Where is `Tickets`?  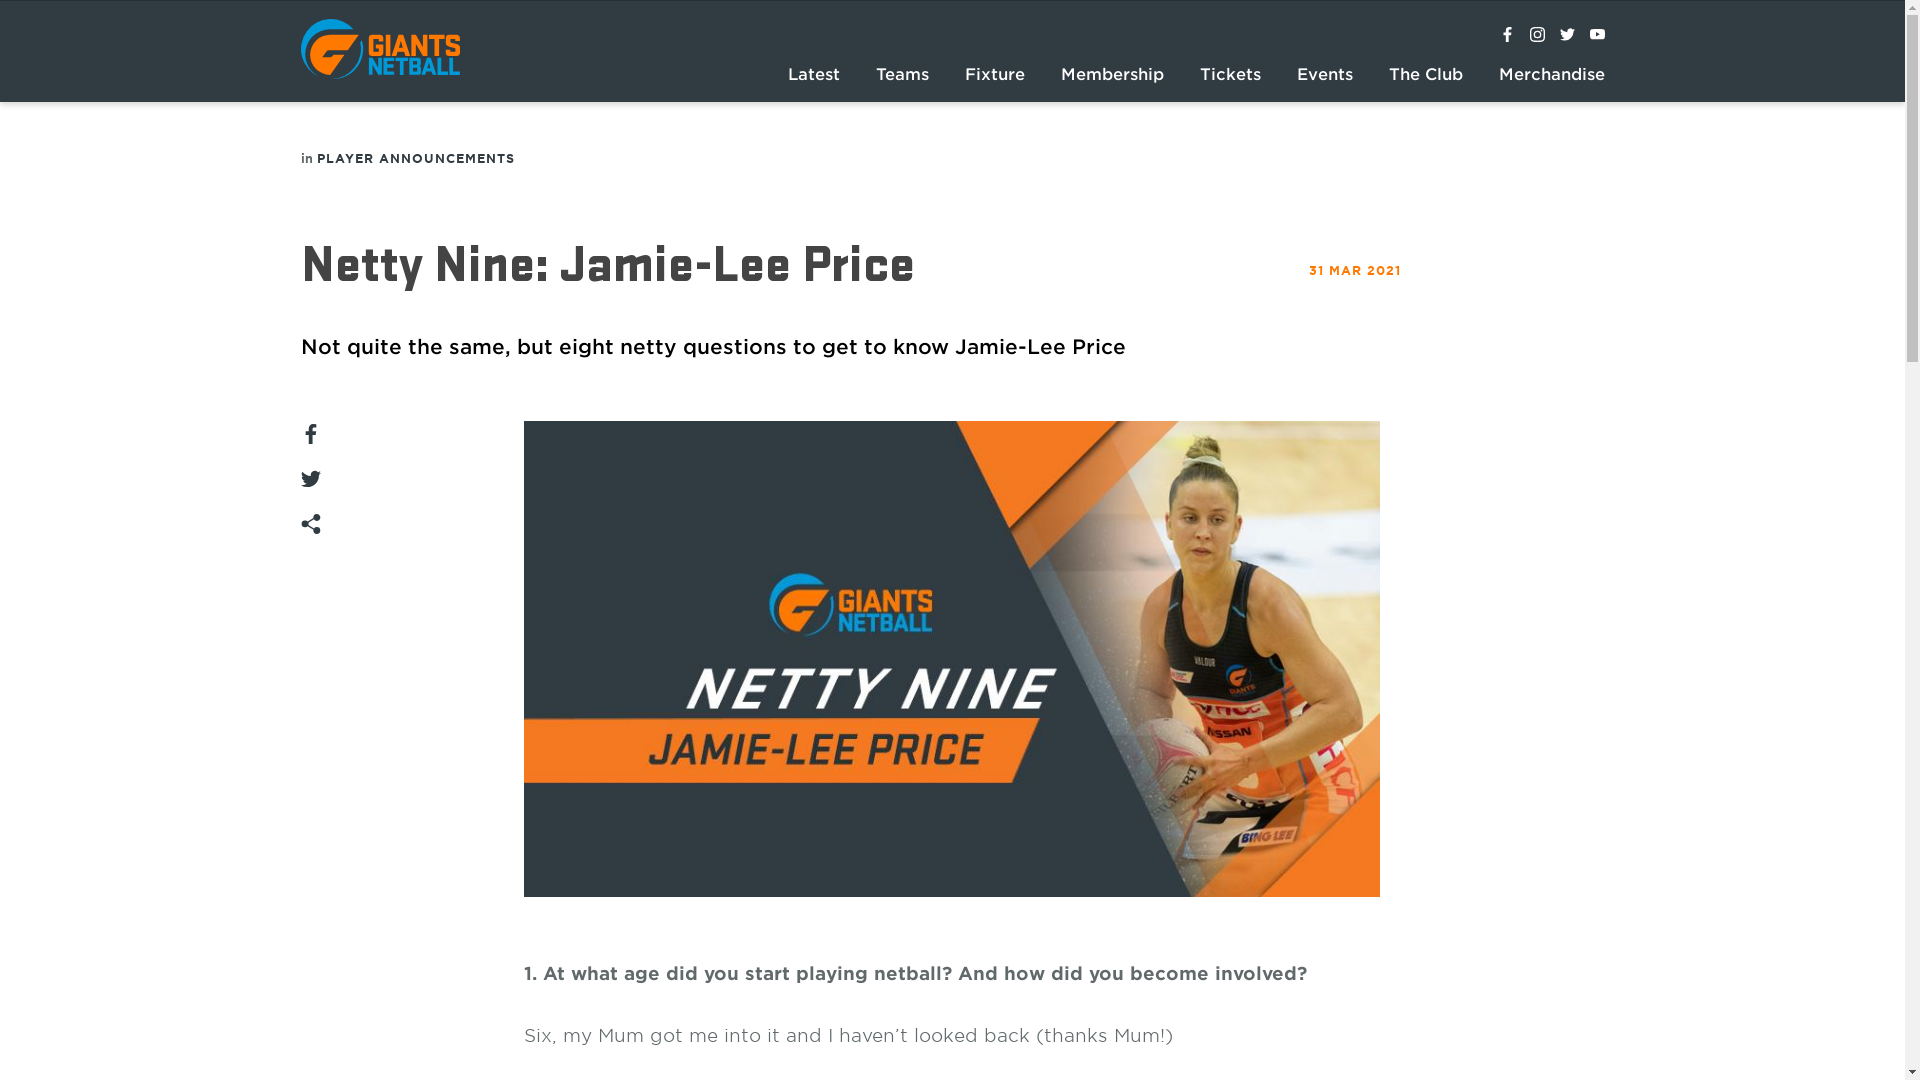 Tickets is located at coordinates (1230, 76).